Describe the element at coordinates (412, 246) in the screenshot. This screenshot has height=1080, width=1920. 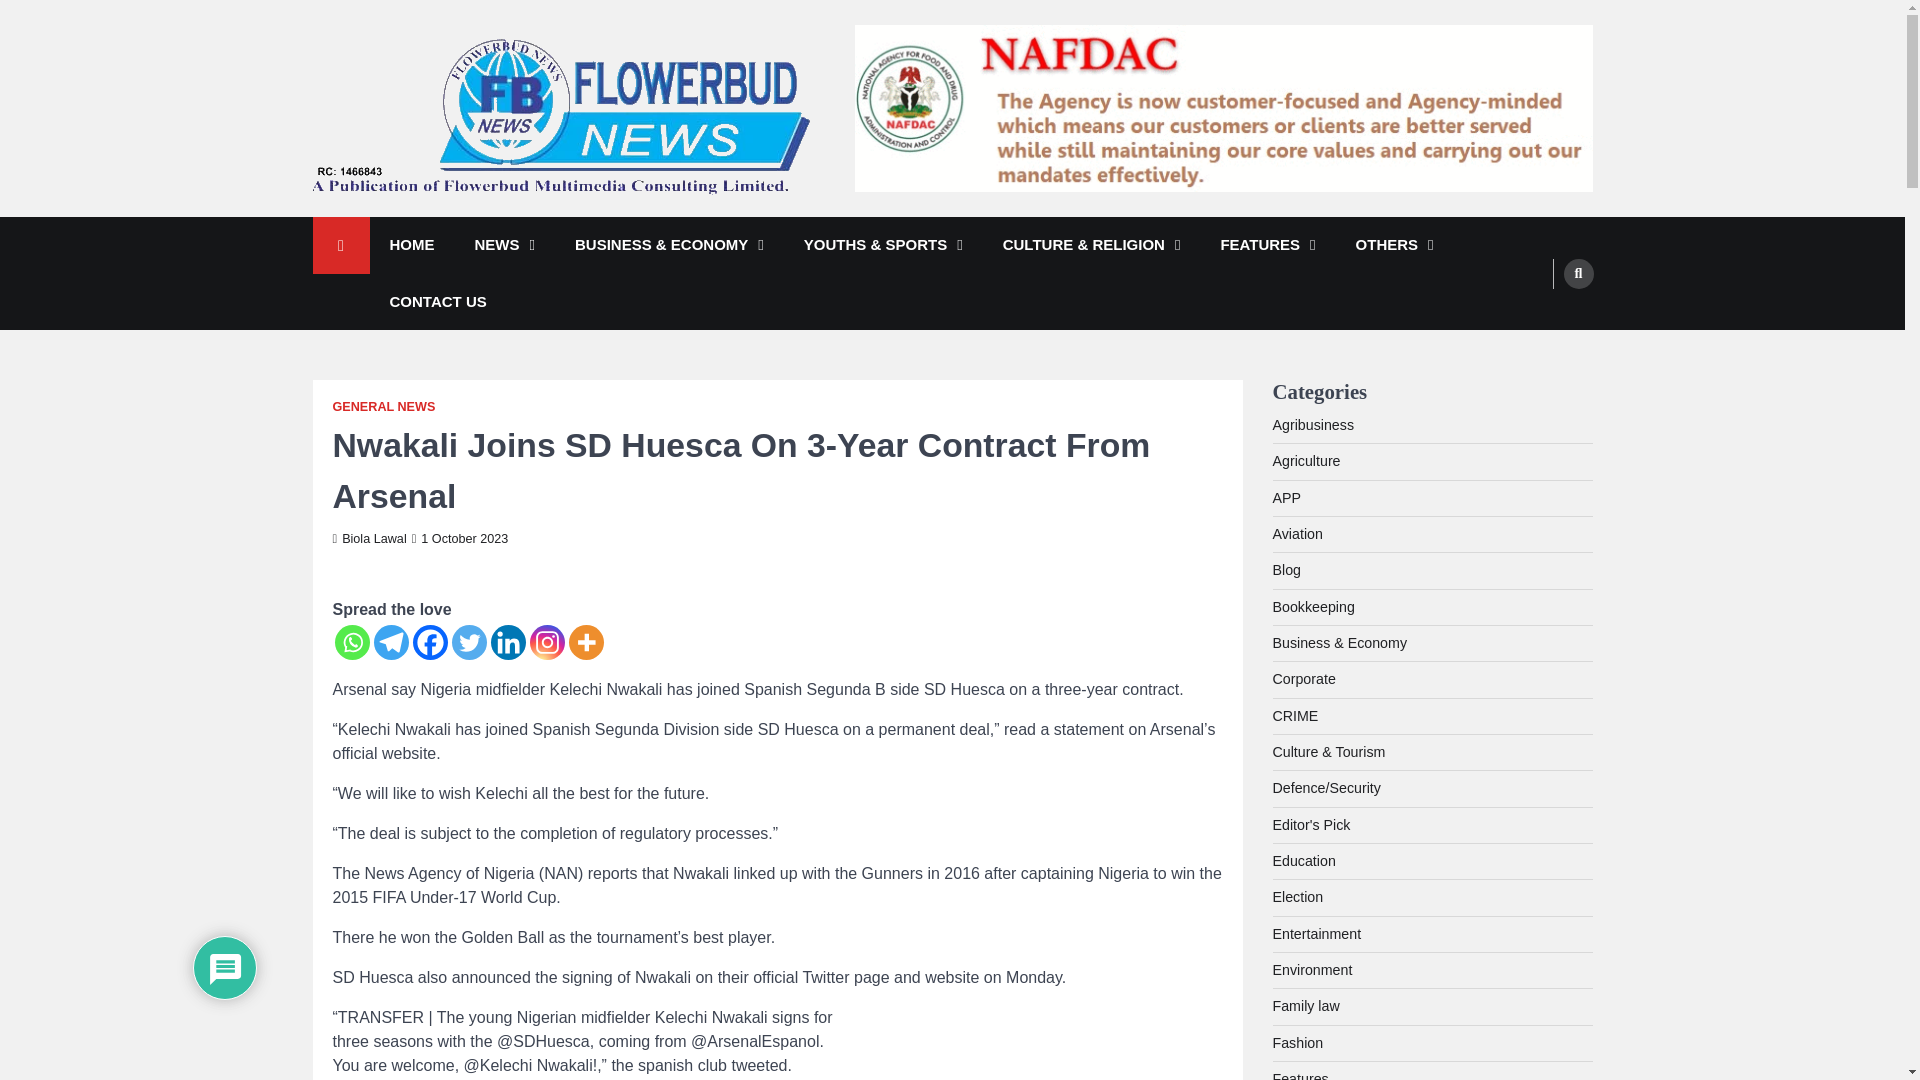
I see `HOME` at that location.